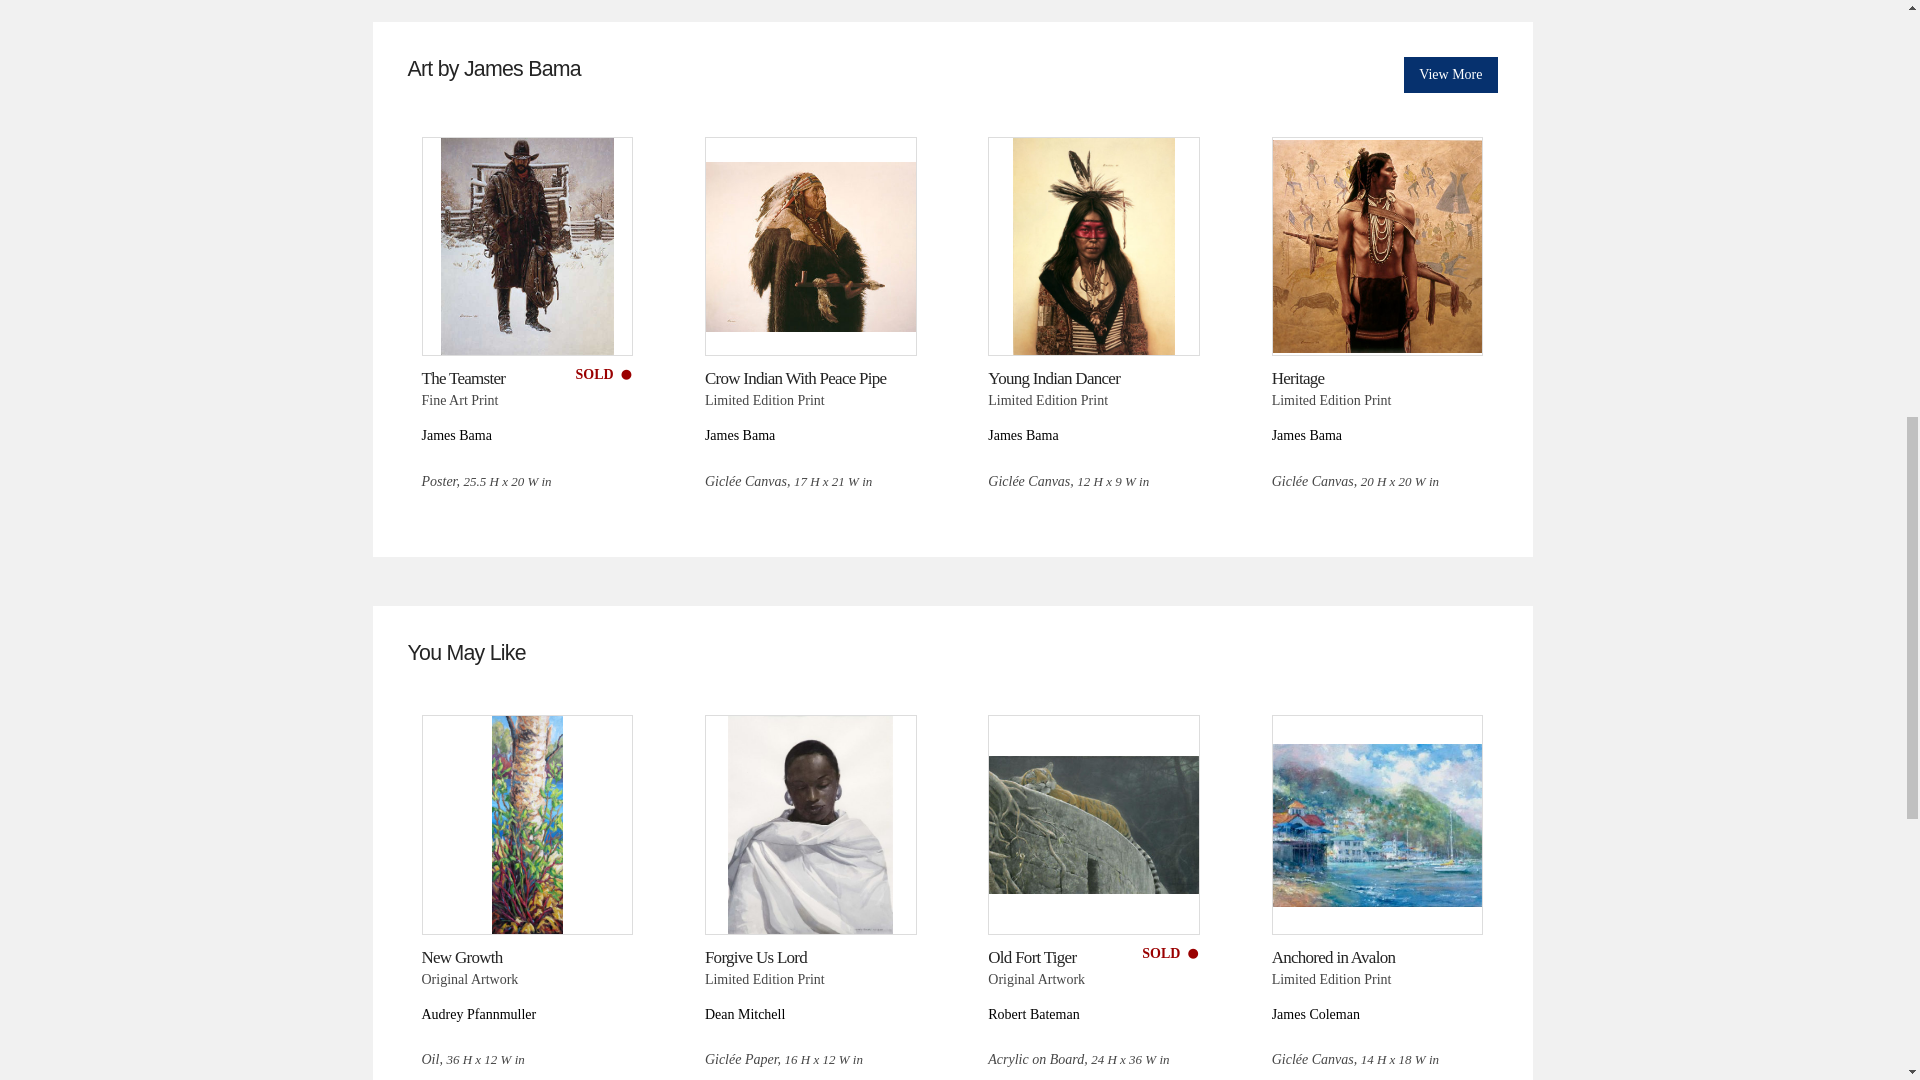 The height and width of the screenshot is (1080, 1920). What do you see at coordinates (464, 378) in the screenshot?
I see `The Teamster` at bounding box center [464, 378].